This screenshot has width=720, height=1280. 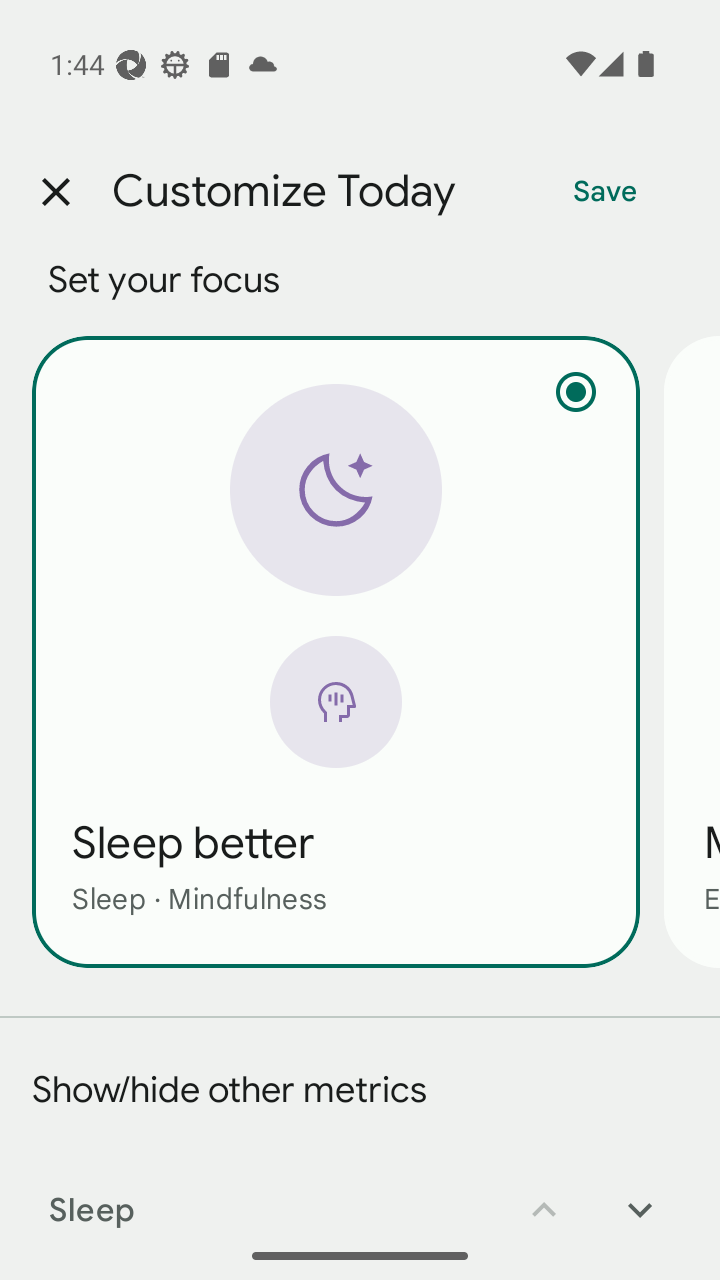 What do you see at coordinates (640, 1196) in the screenshot?
I see `Move Sleep down` at bounding box center [640, 1196].